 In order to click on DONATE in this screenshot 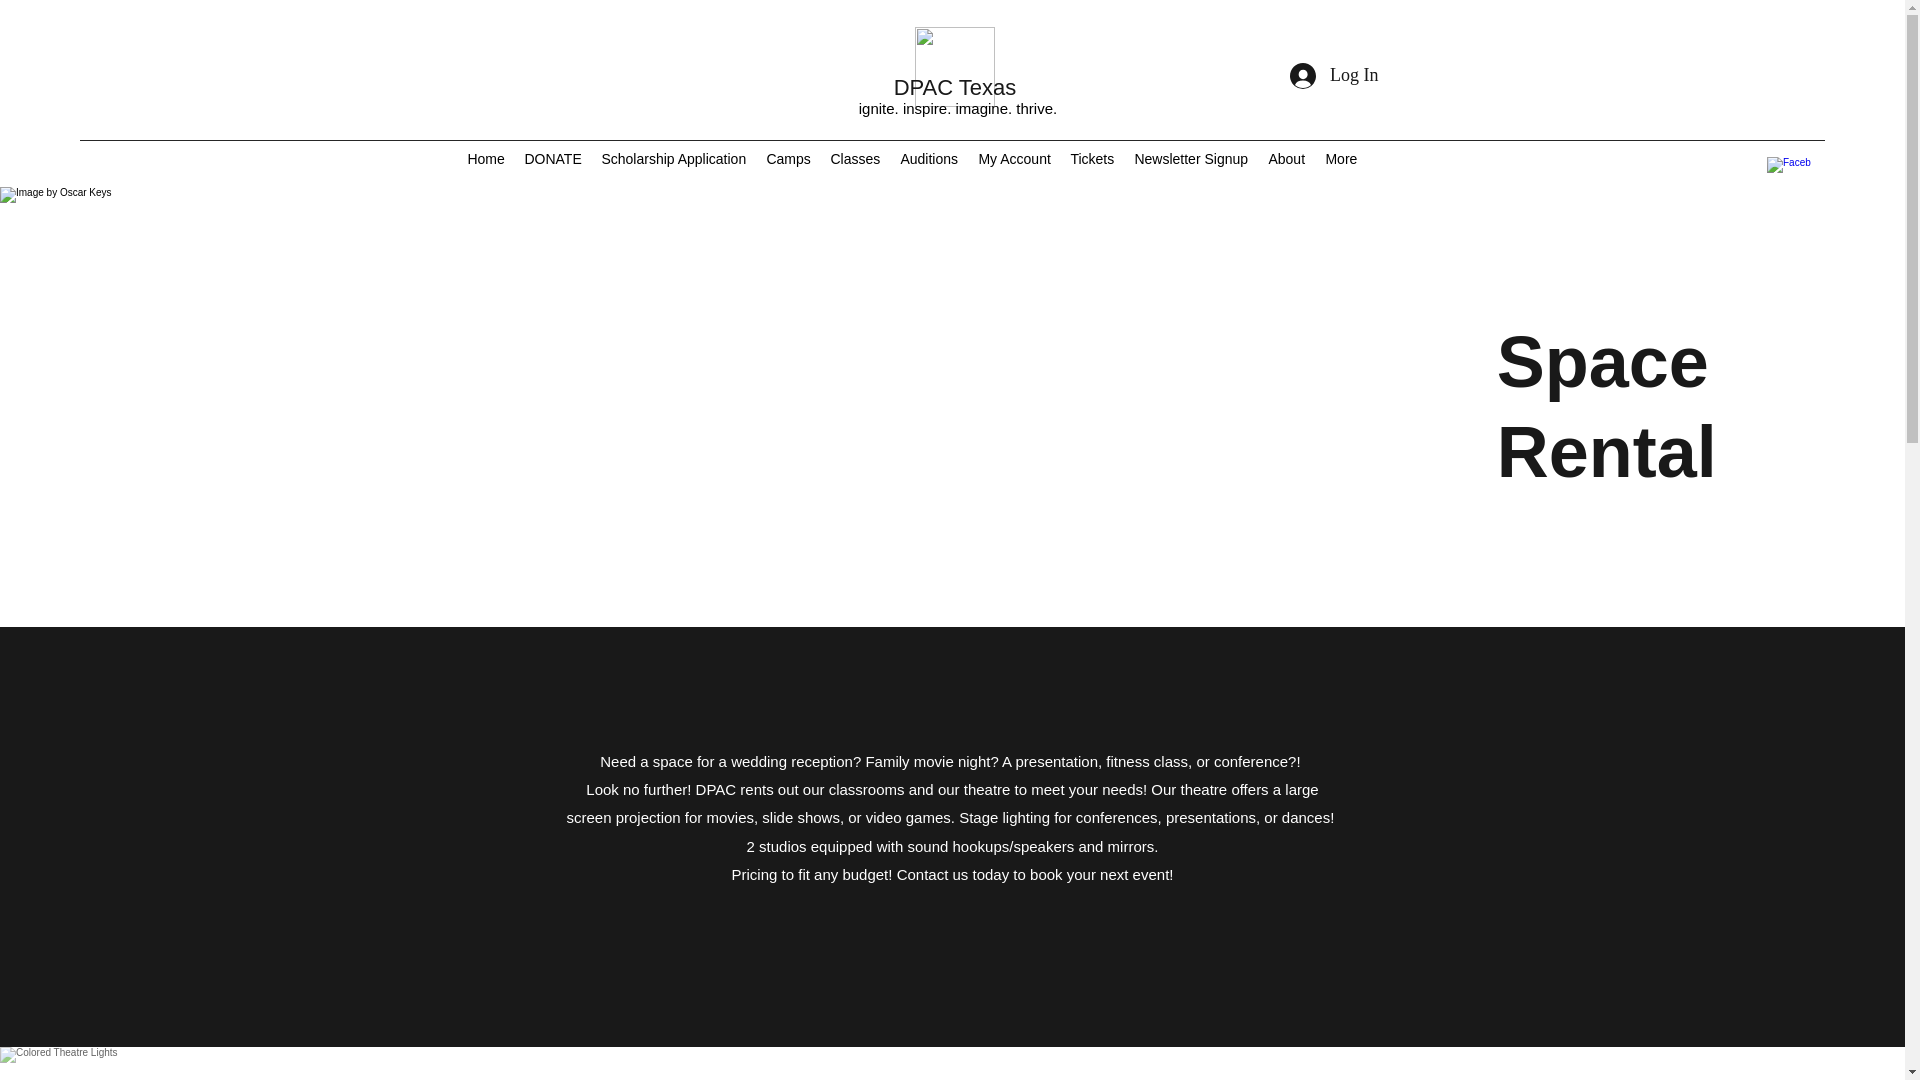, I will do `click(552, 158)`.